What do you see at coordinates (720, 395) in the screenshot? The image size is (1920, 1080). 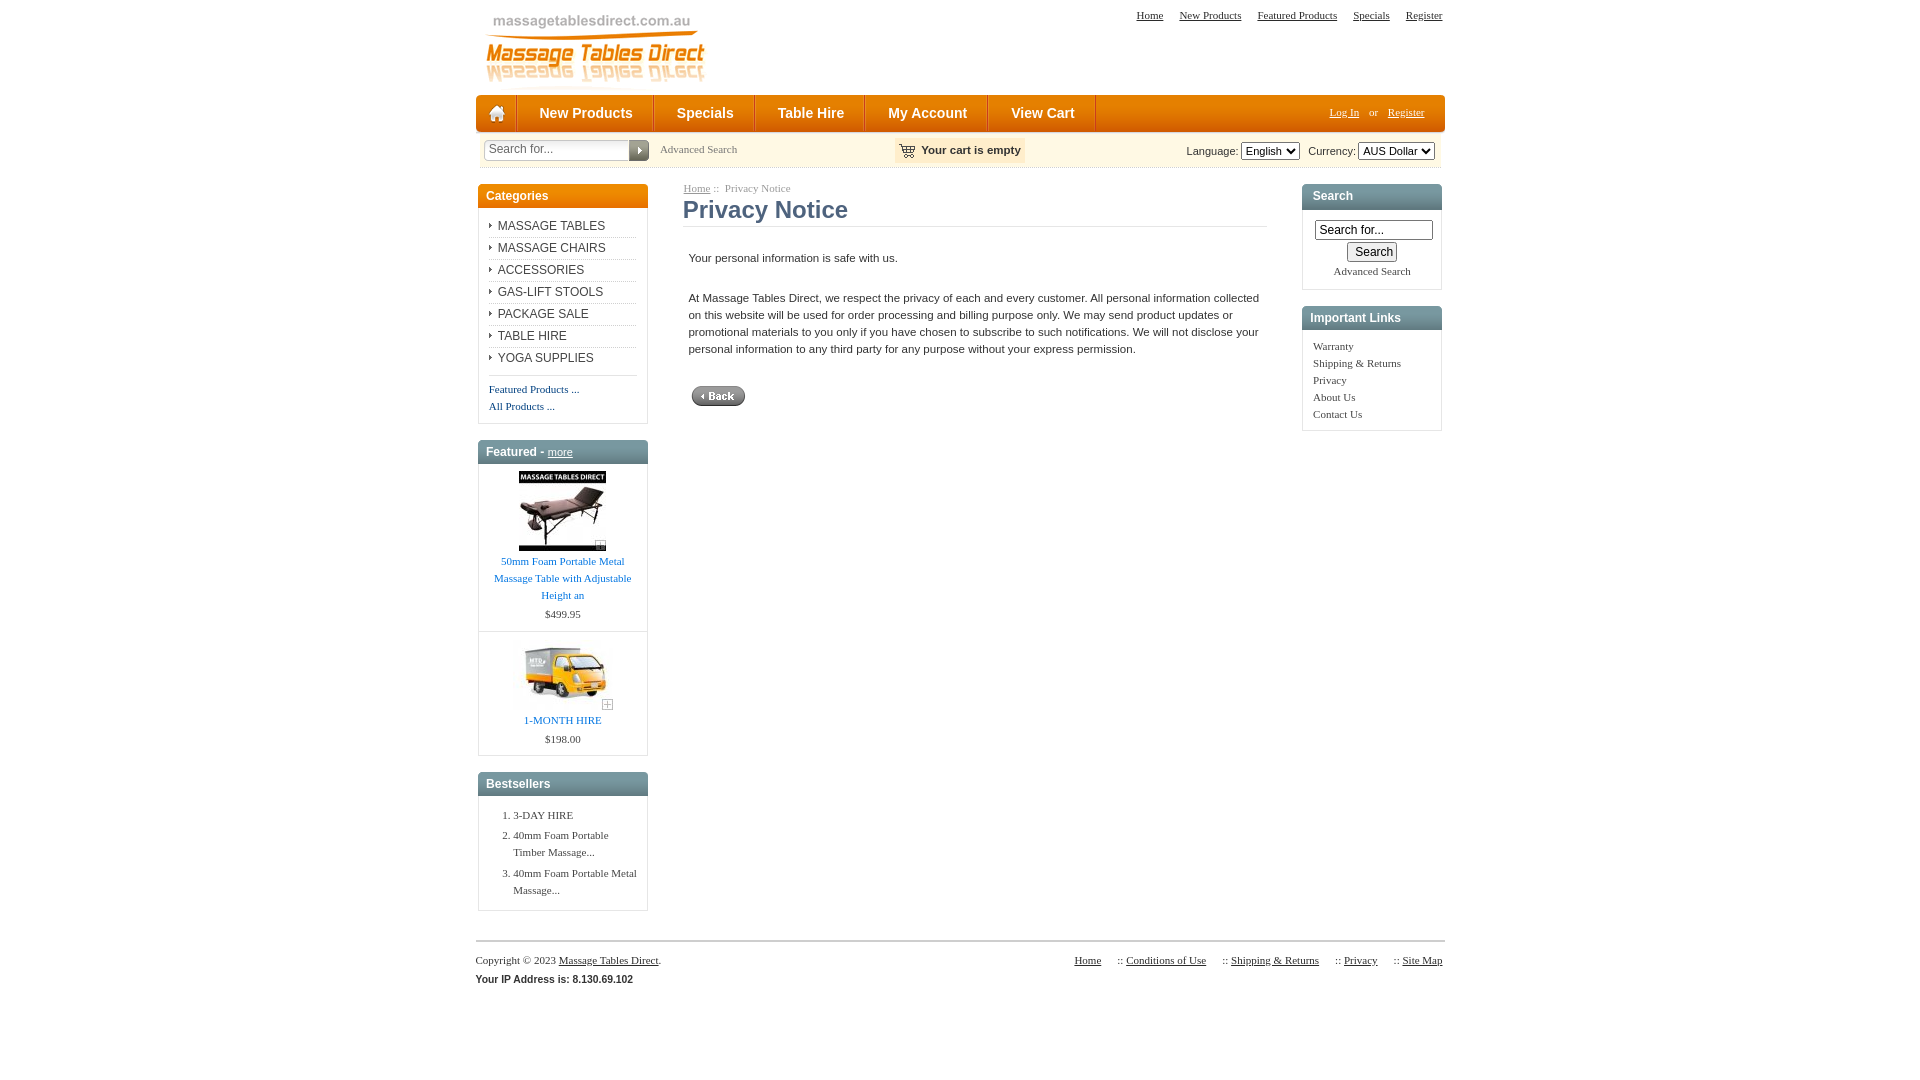 I see ` Back ` at bounding box center [720, 395].